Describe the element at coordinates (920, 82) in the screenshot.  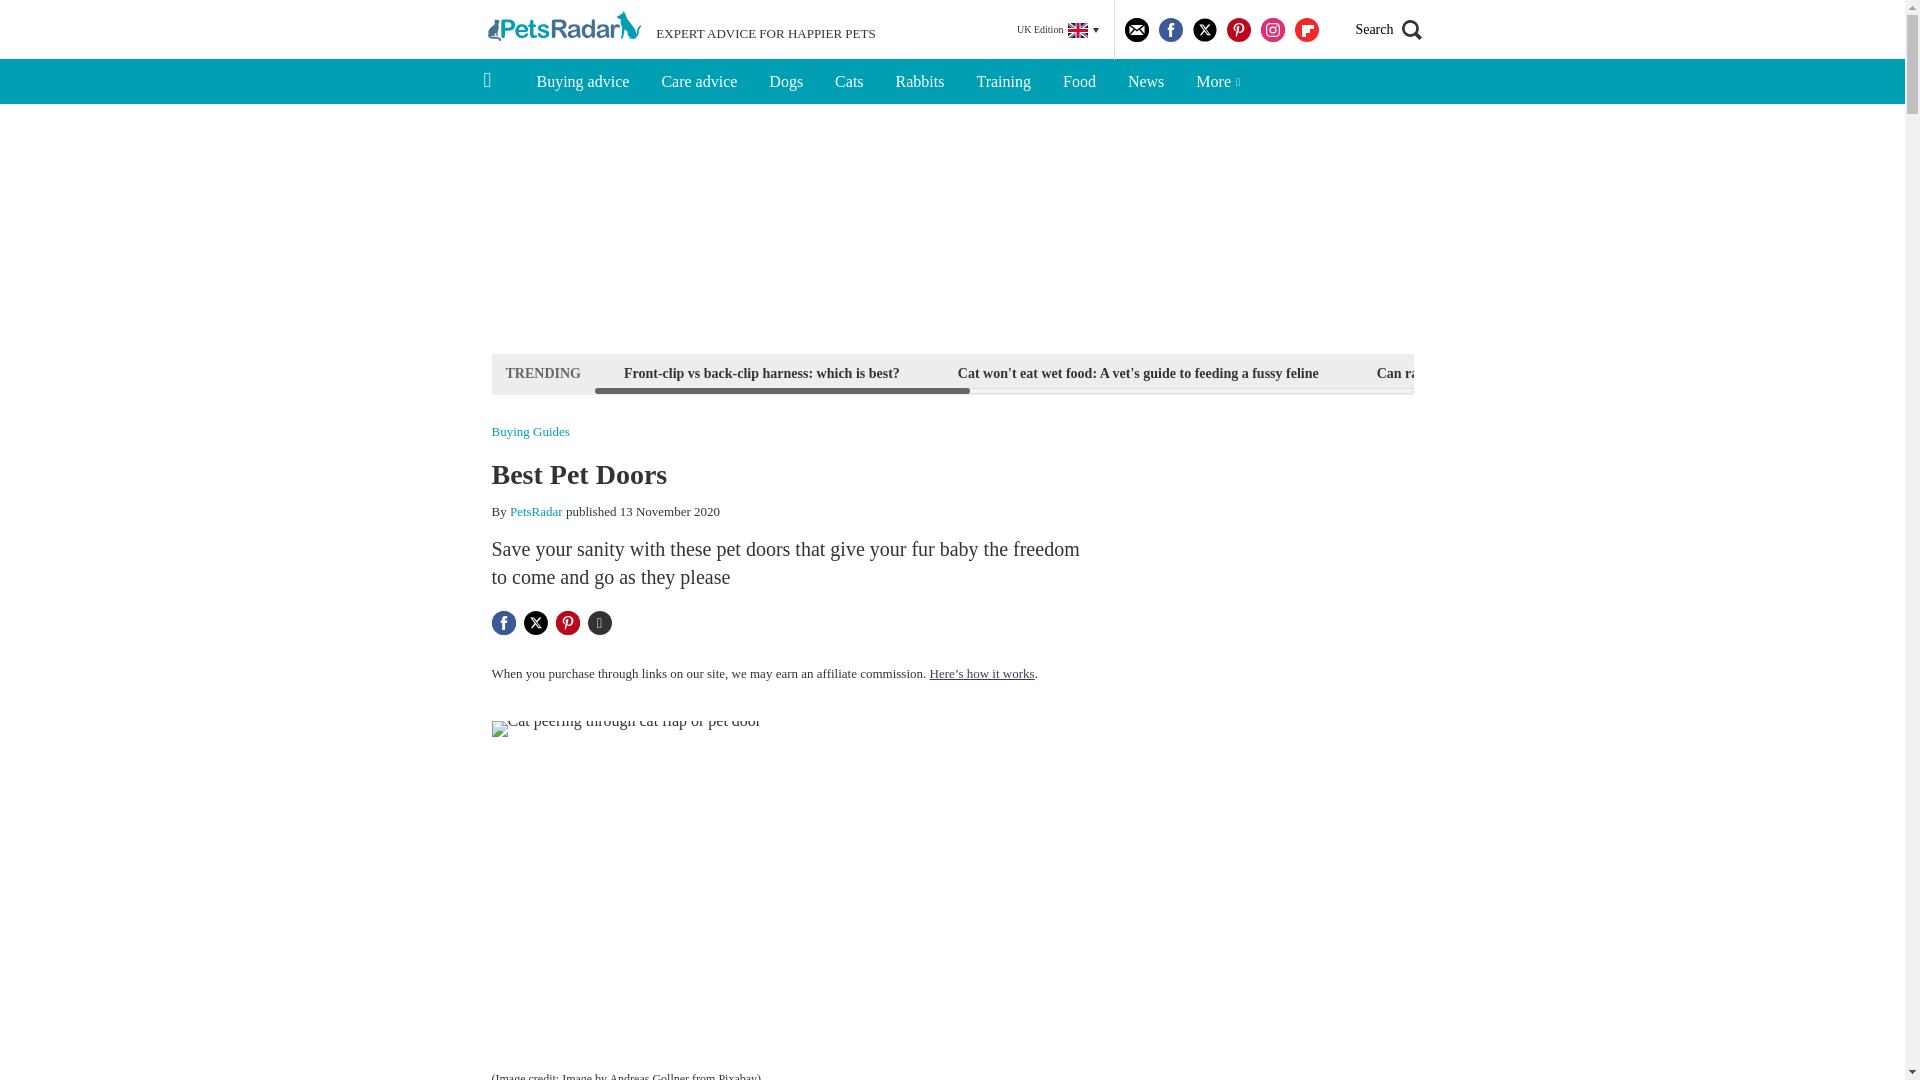
I see `Rabbits` at that location.